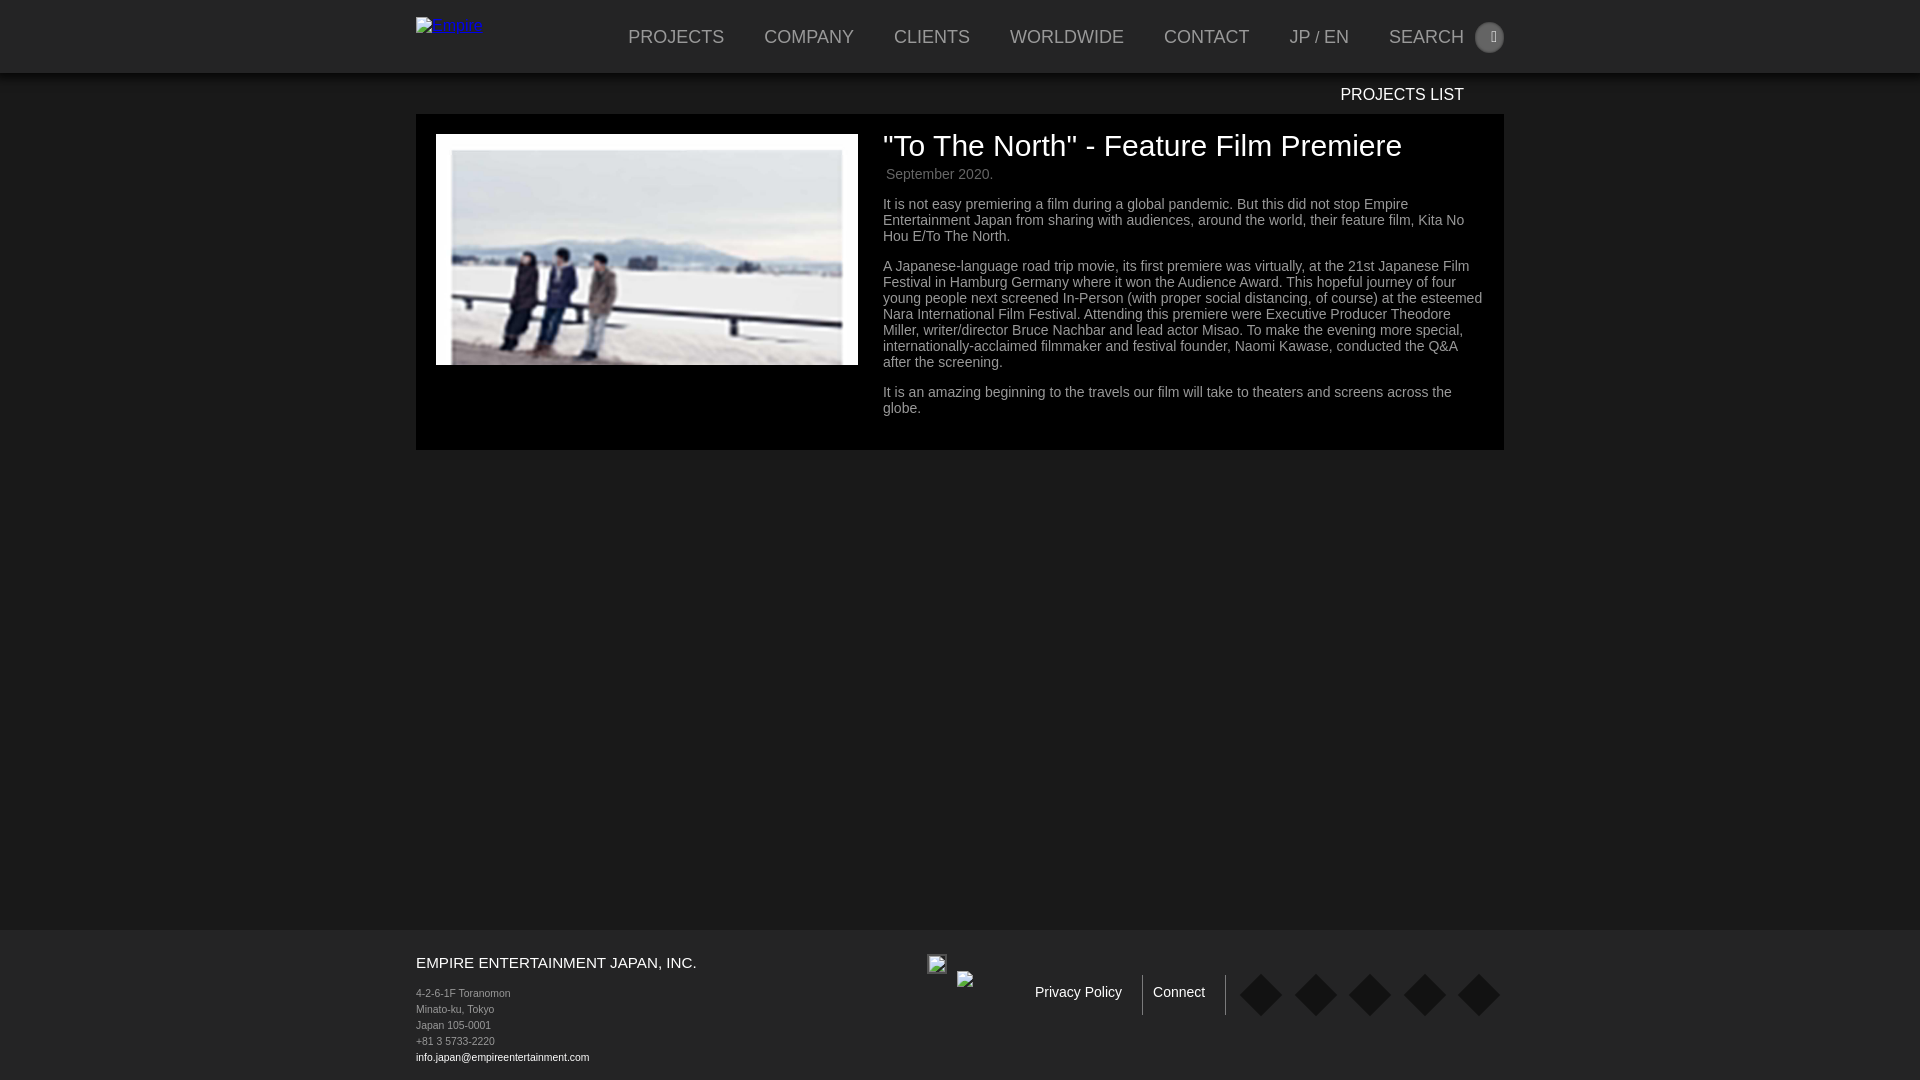 Image resolution: width=1920 pixels, height=1080 pixels. Describe the element at coordinates (1206, 37) in the screenshot. I see `CONTACT` at that location.